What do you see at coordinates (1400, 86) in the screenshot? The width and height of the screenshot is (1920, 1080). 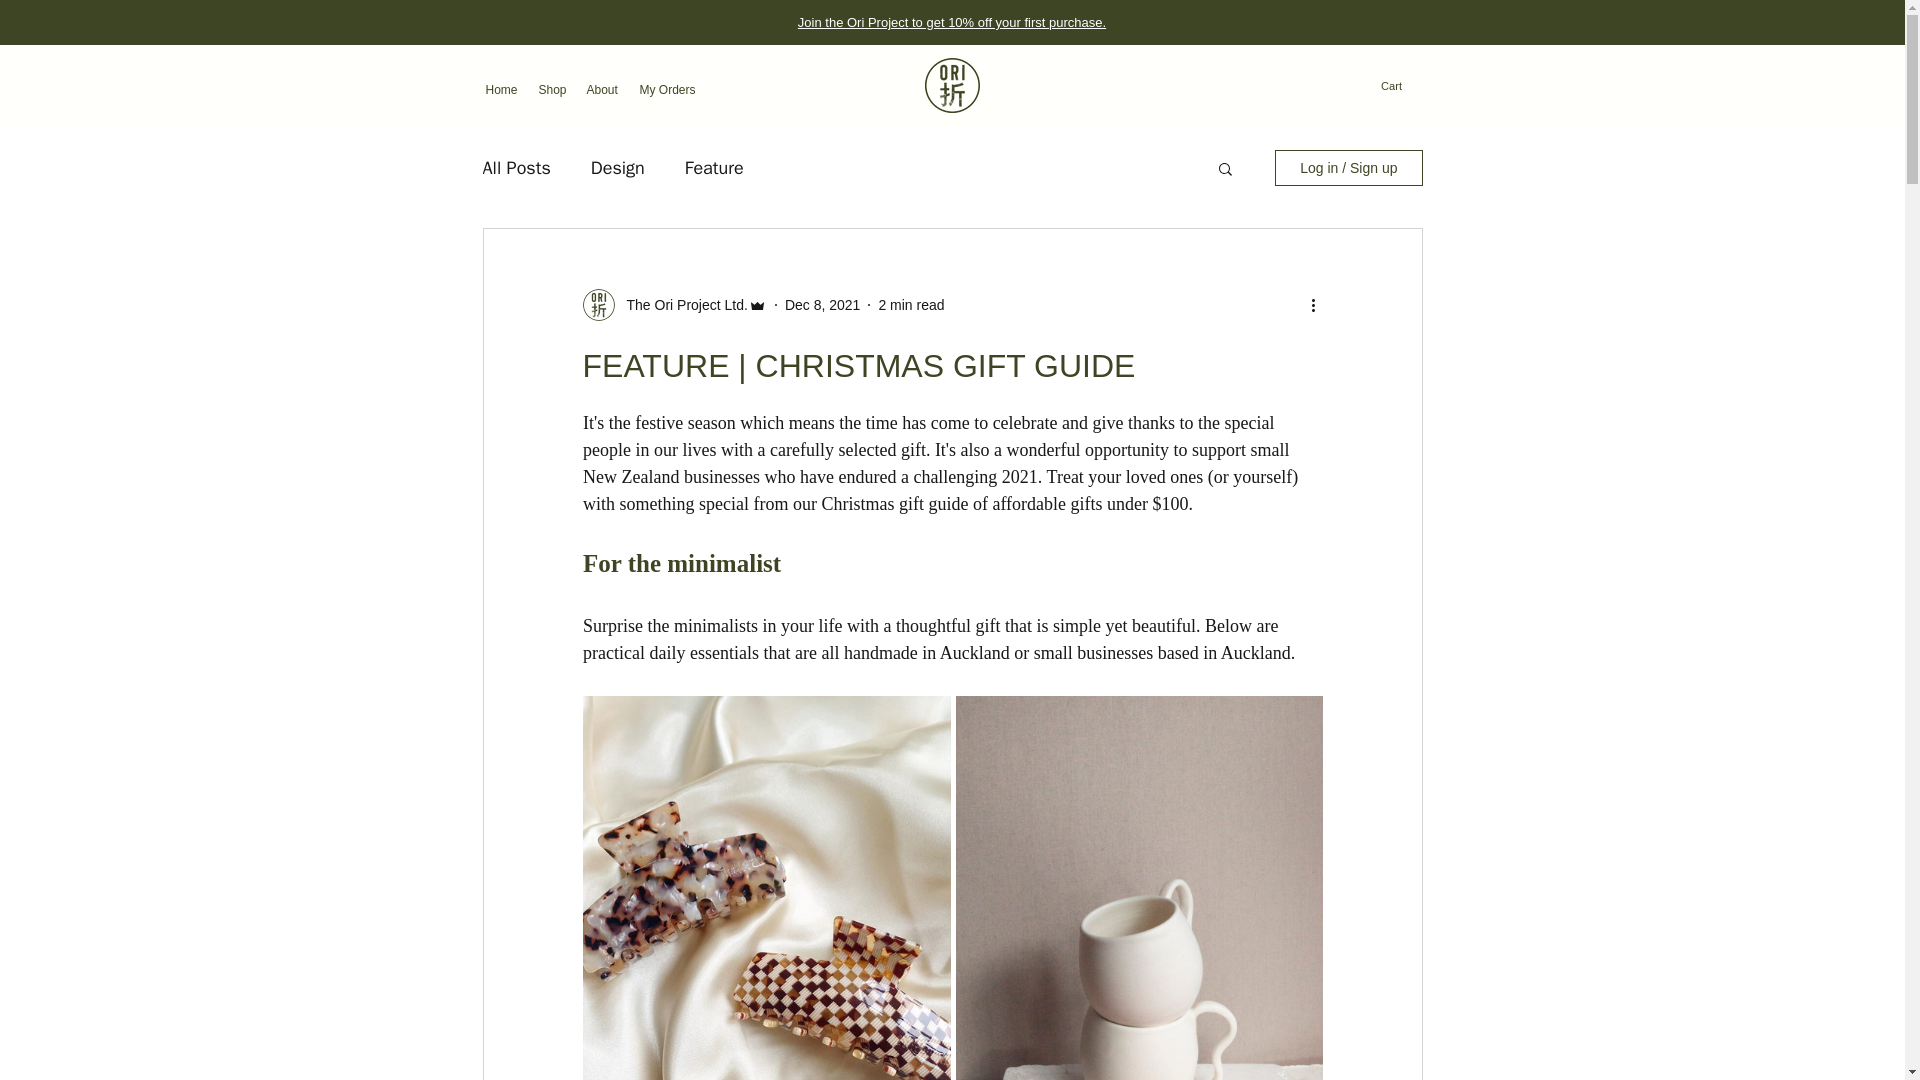 I see `Cart` at bounding box center [1400, 86].